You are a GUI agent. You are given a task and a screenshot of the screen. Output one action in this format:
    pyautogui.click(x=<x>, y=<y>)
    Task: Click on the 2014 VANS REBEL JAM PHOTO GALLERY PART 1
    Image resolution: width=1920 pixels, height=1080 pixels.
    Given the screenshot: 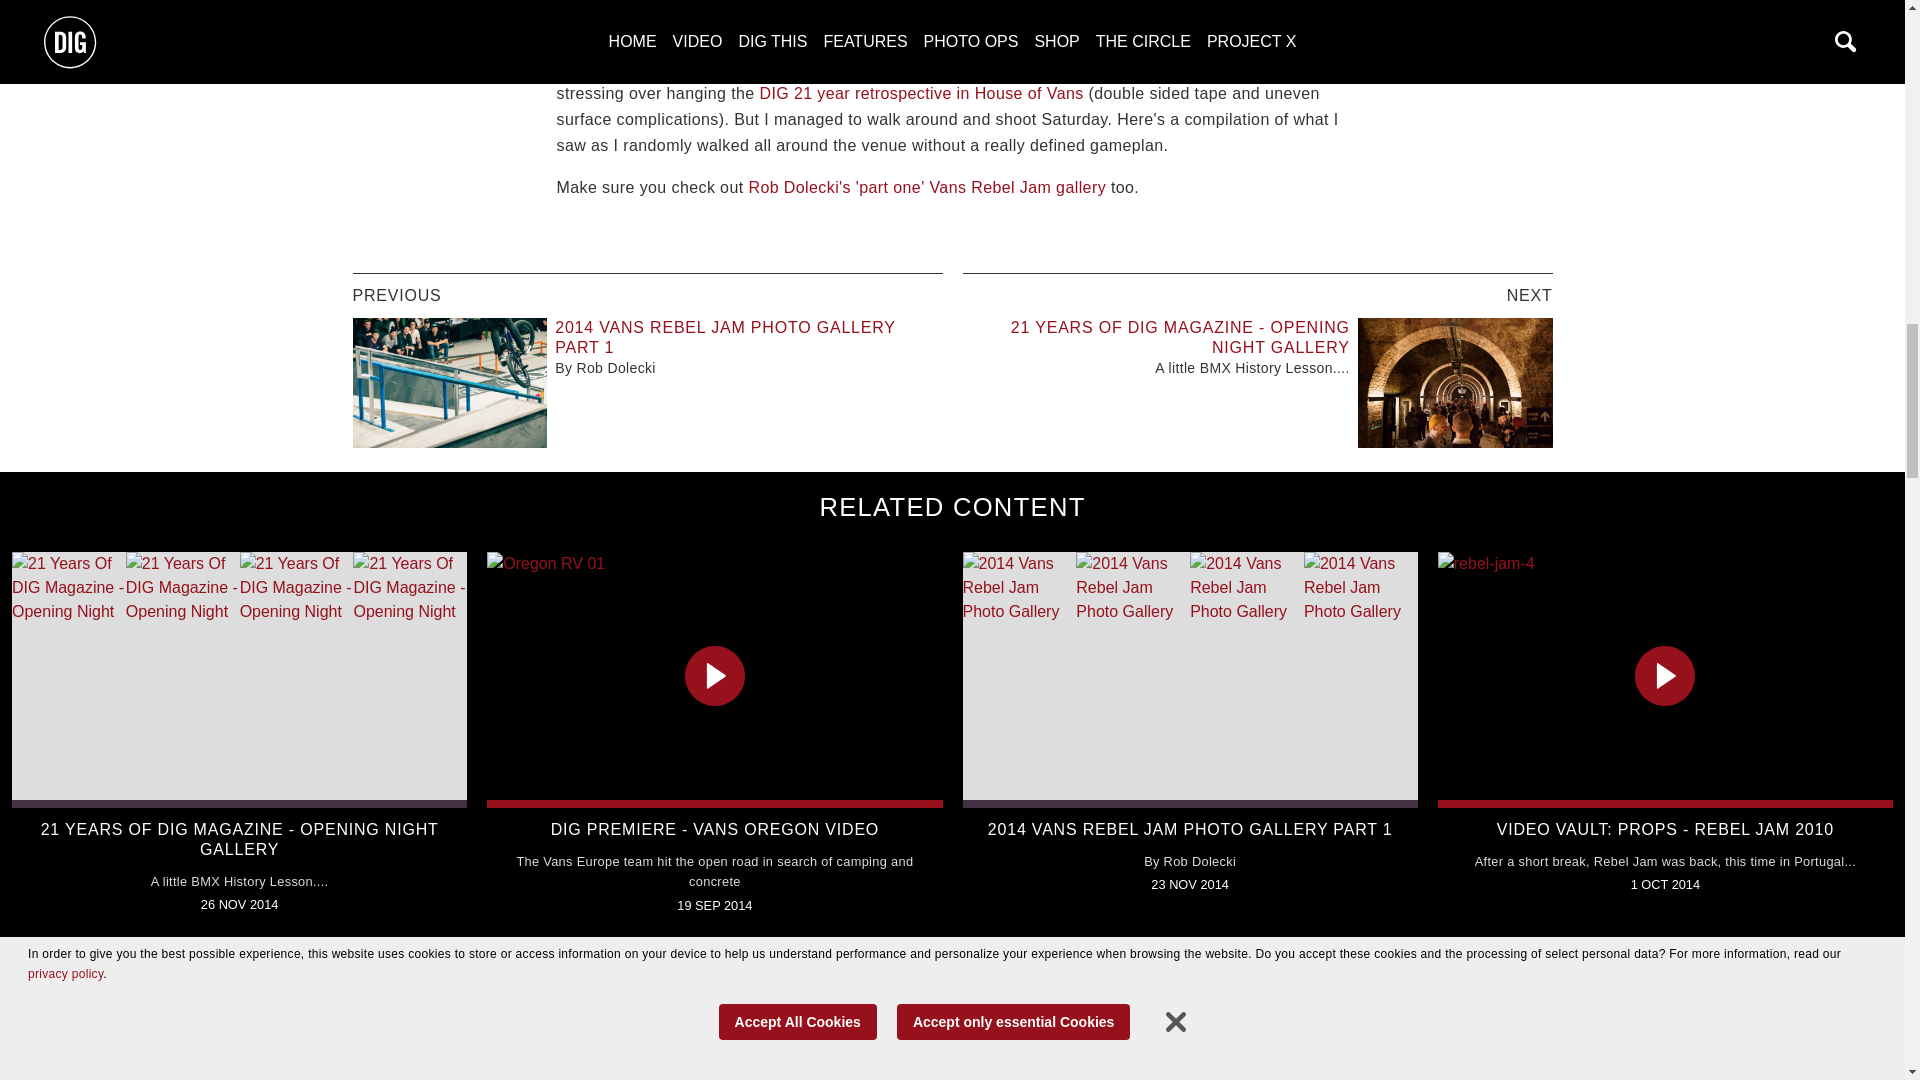 What is the action you would take?
    pyautogui.click(x=724, y=337)
    